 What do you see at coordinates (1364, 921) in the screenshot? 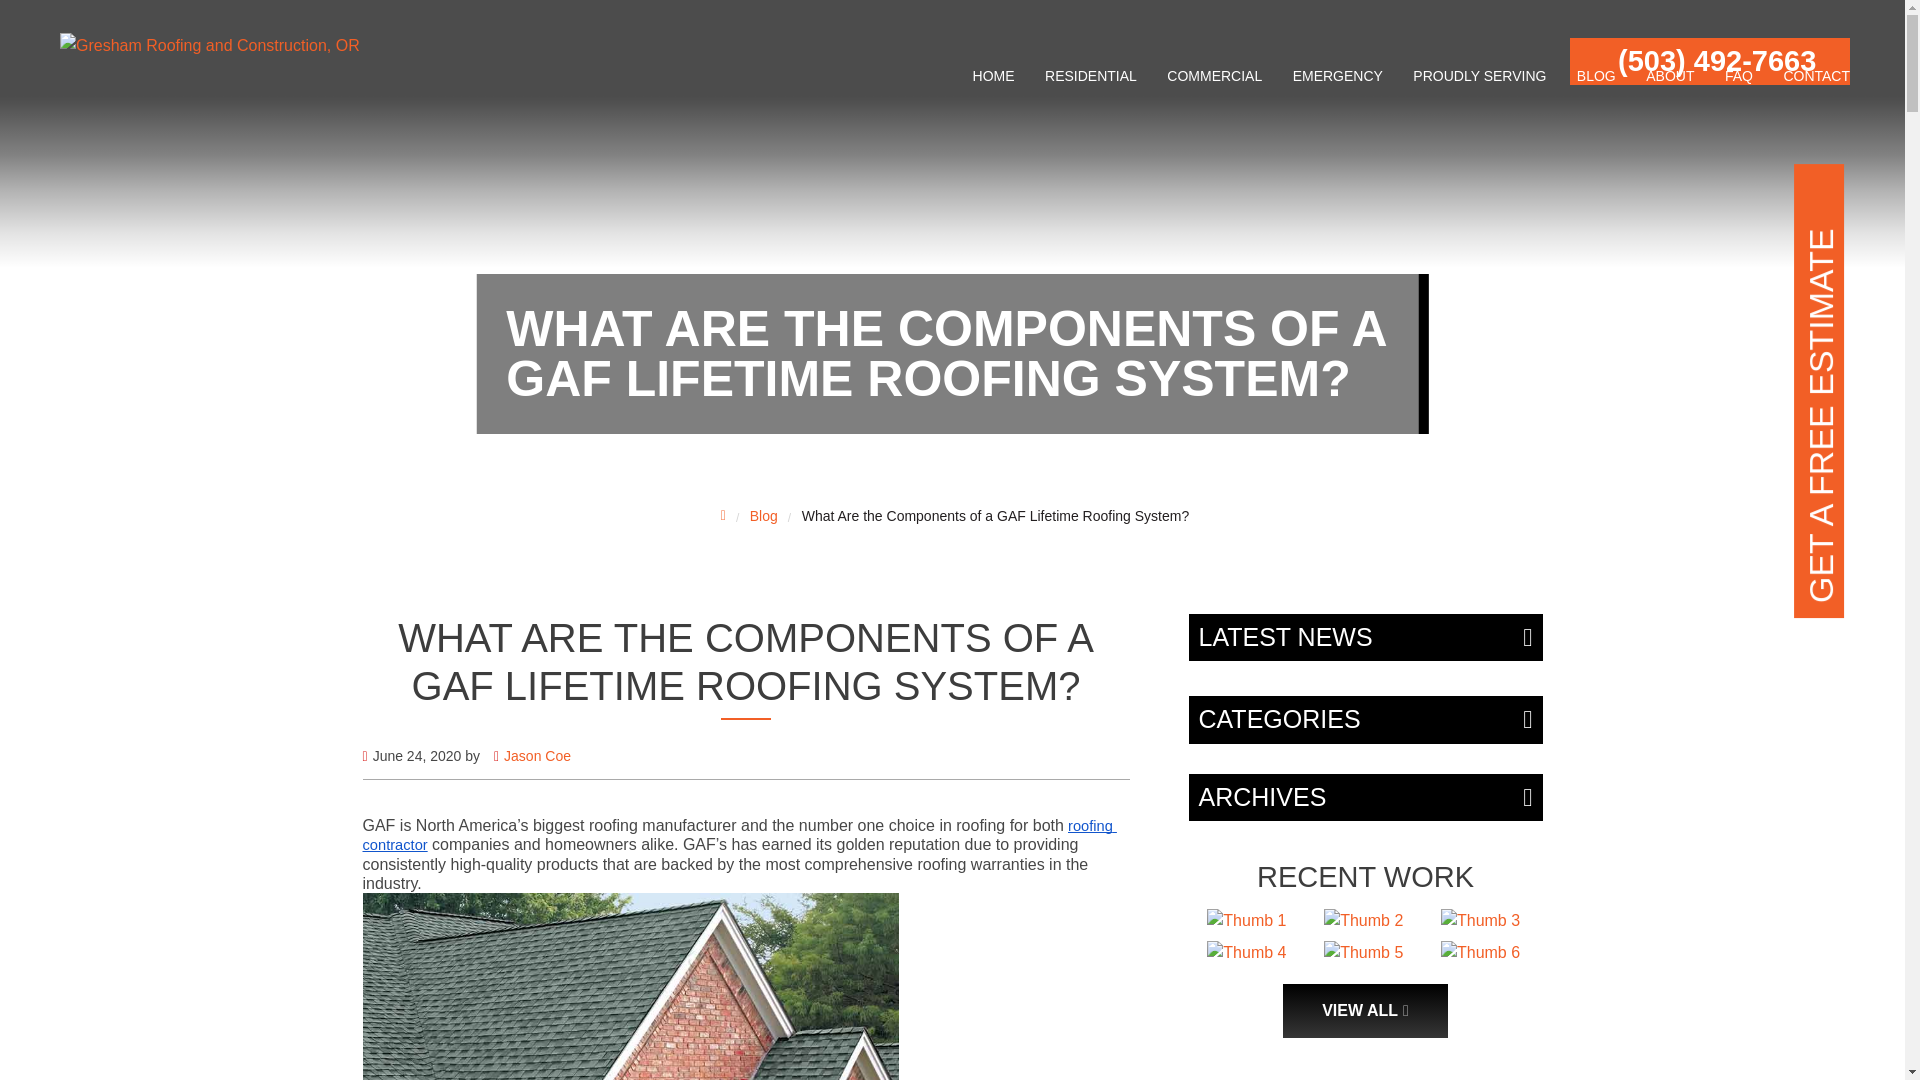
I see `thumb-2` at bounding box center [1364, 921].